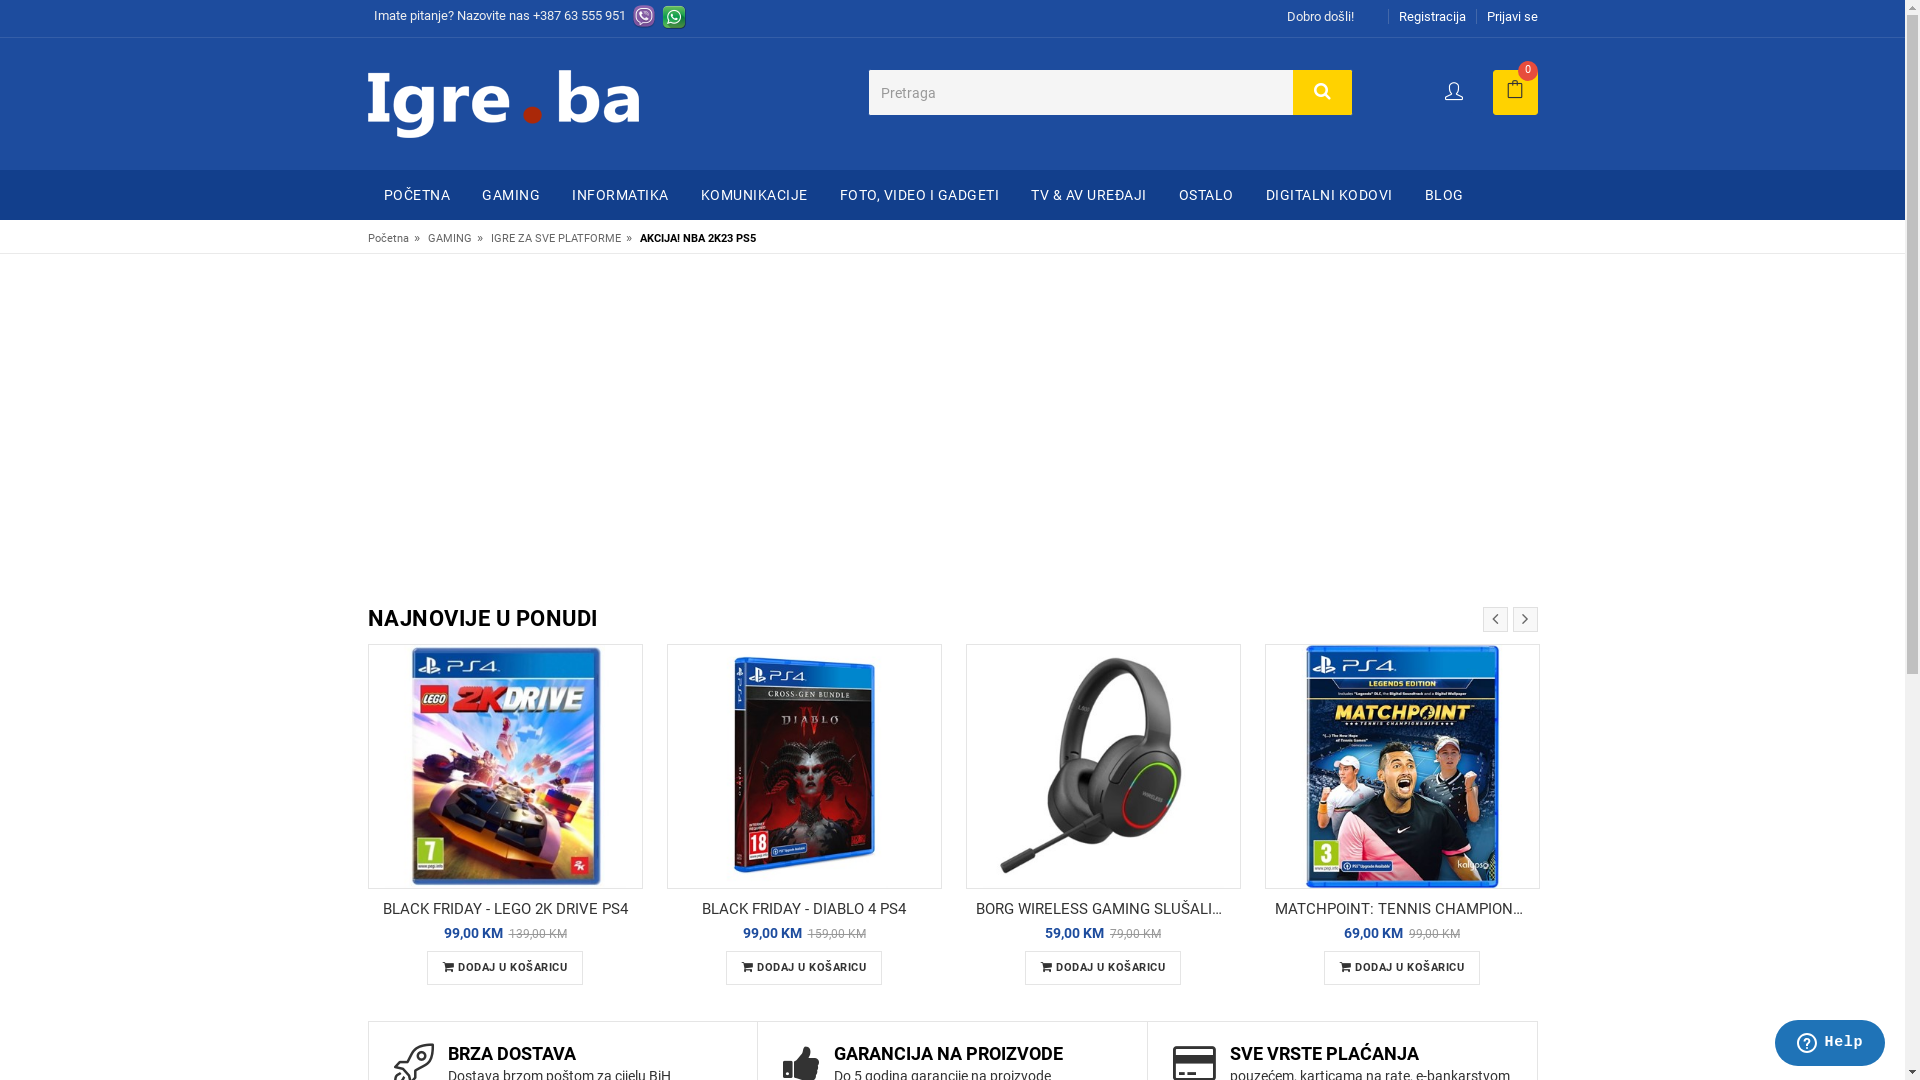 The height and width of the screenshot is (1080, 1920). What do you see at coordinates (920, 195) in the screenshot?
I see `FOTO, VIDEO I GADGETI` at bounding box center [920, 195].